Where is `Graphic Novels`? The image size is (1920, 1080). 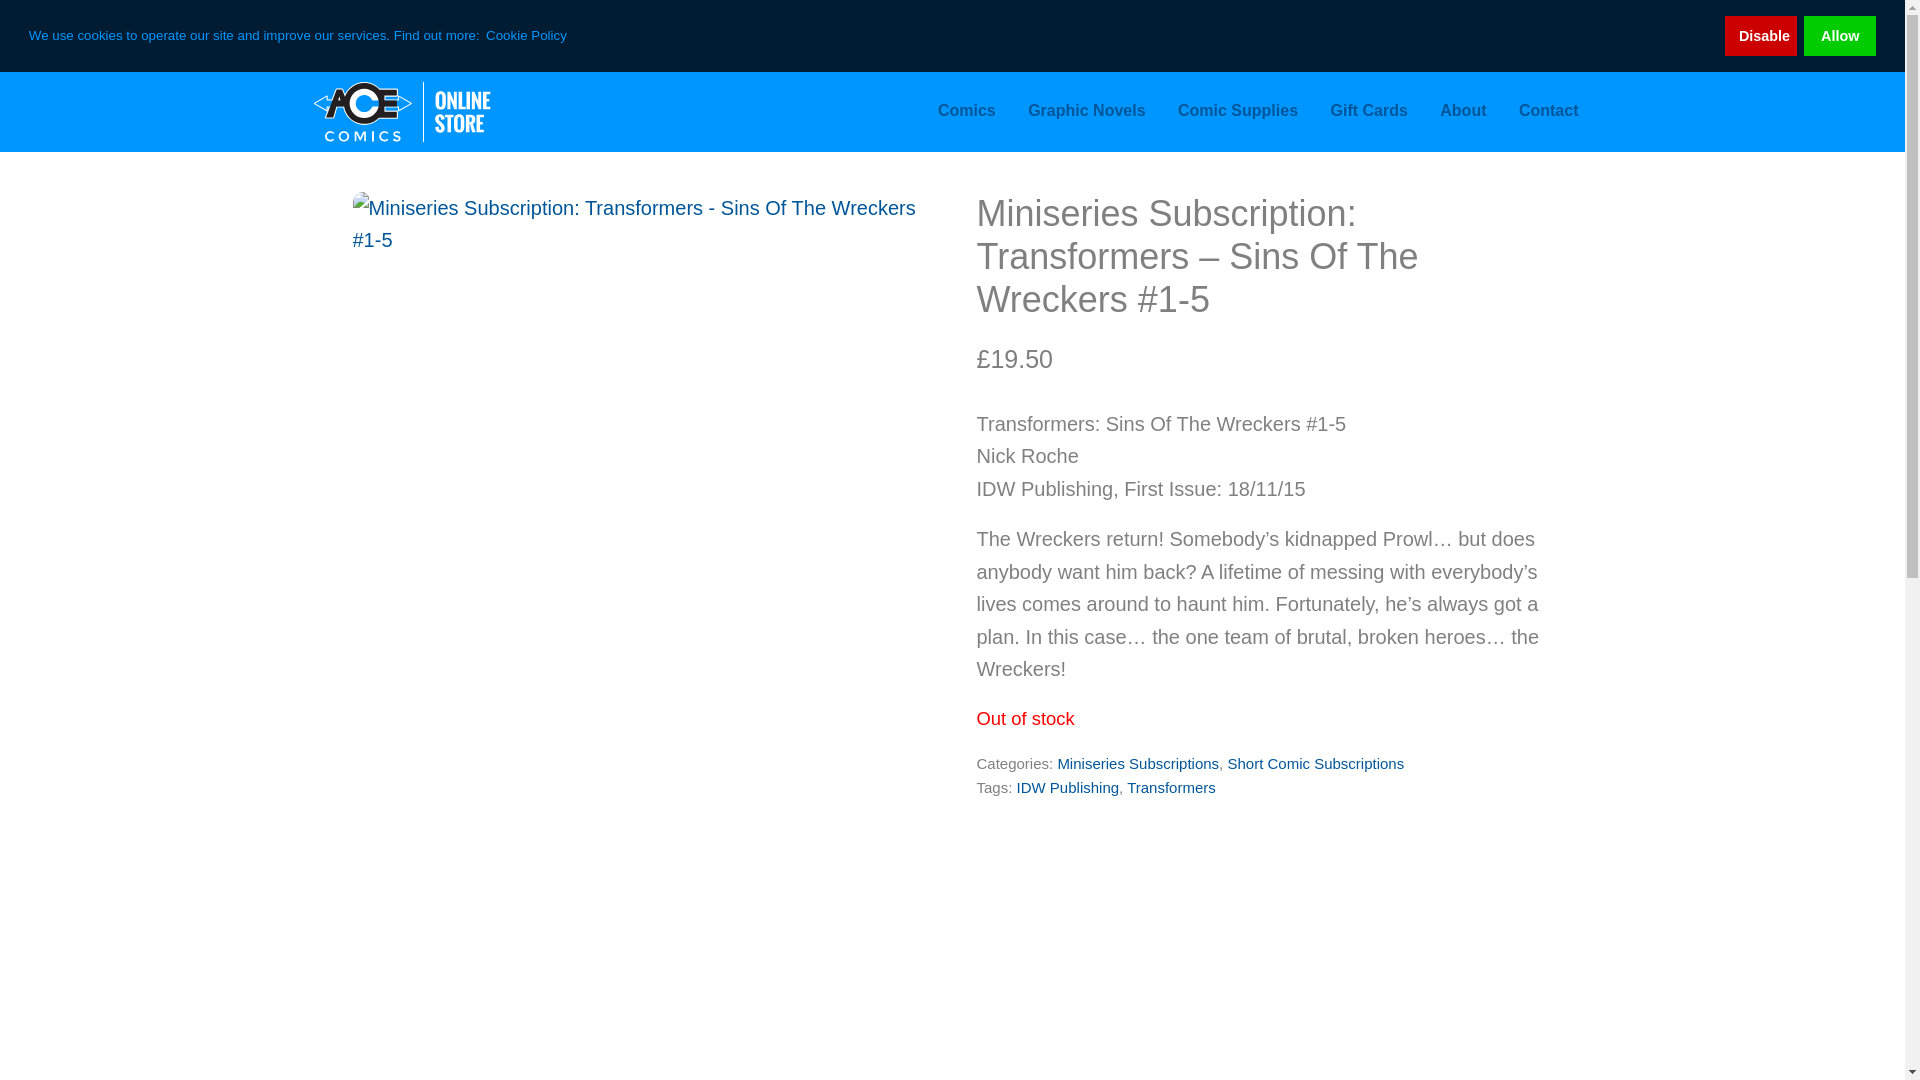
Graphic Novels is located at coordinates (1086, 111).